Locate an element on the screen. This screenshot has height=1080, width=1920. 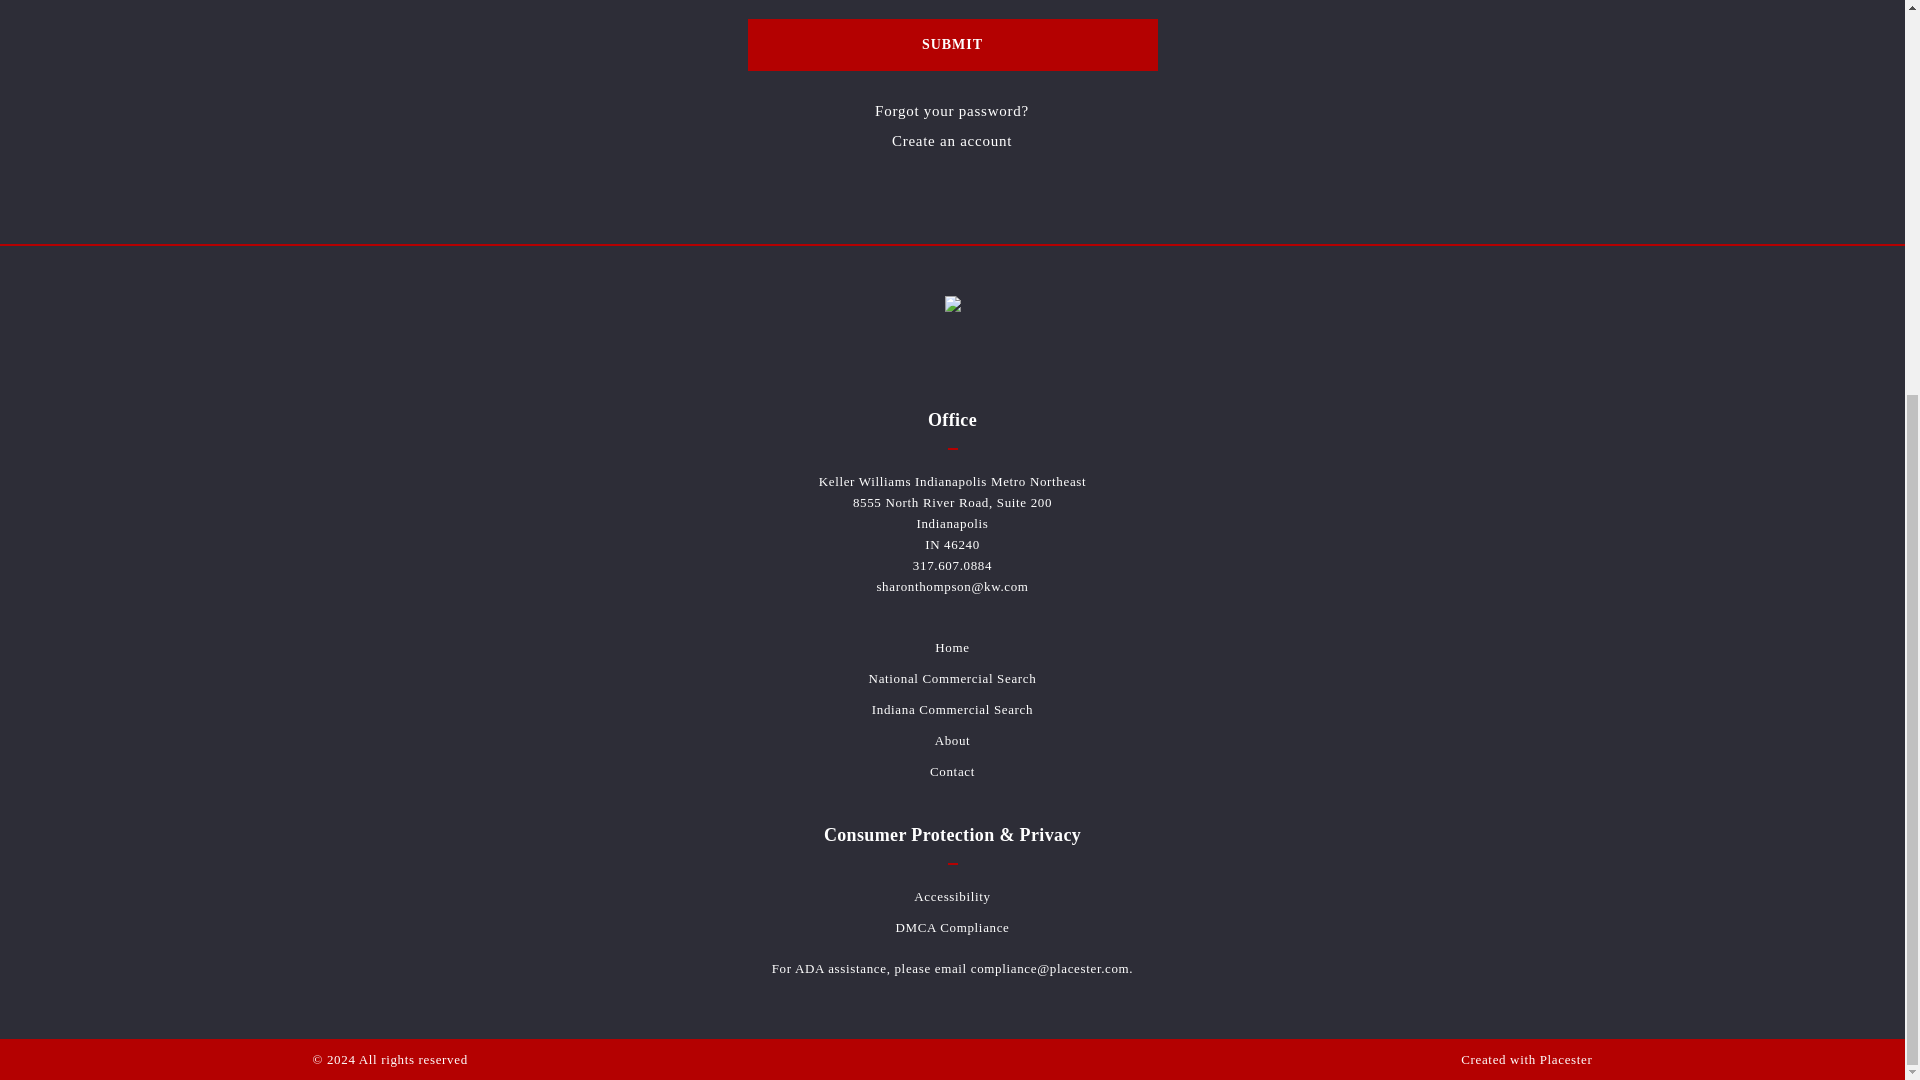
SUBMIT is located at coordinates (952, 44).